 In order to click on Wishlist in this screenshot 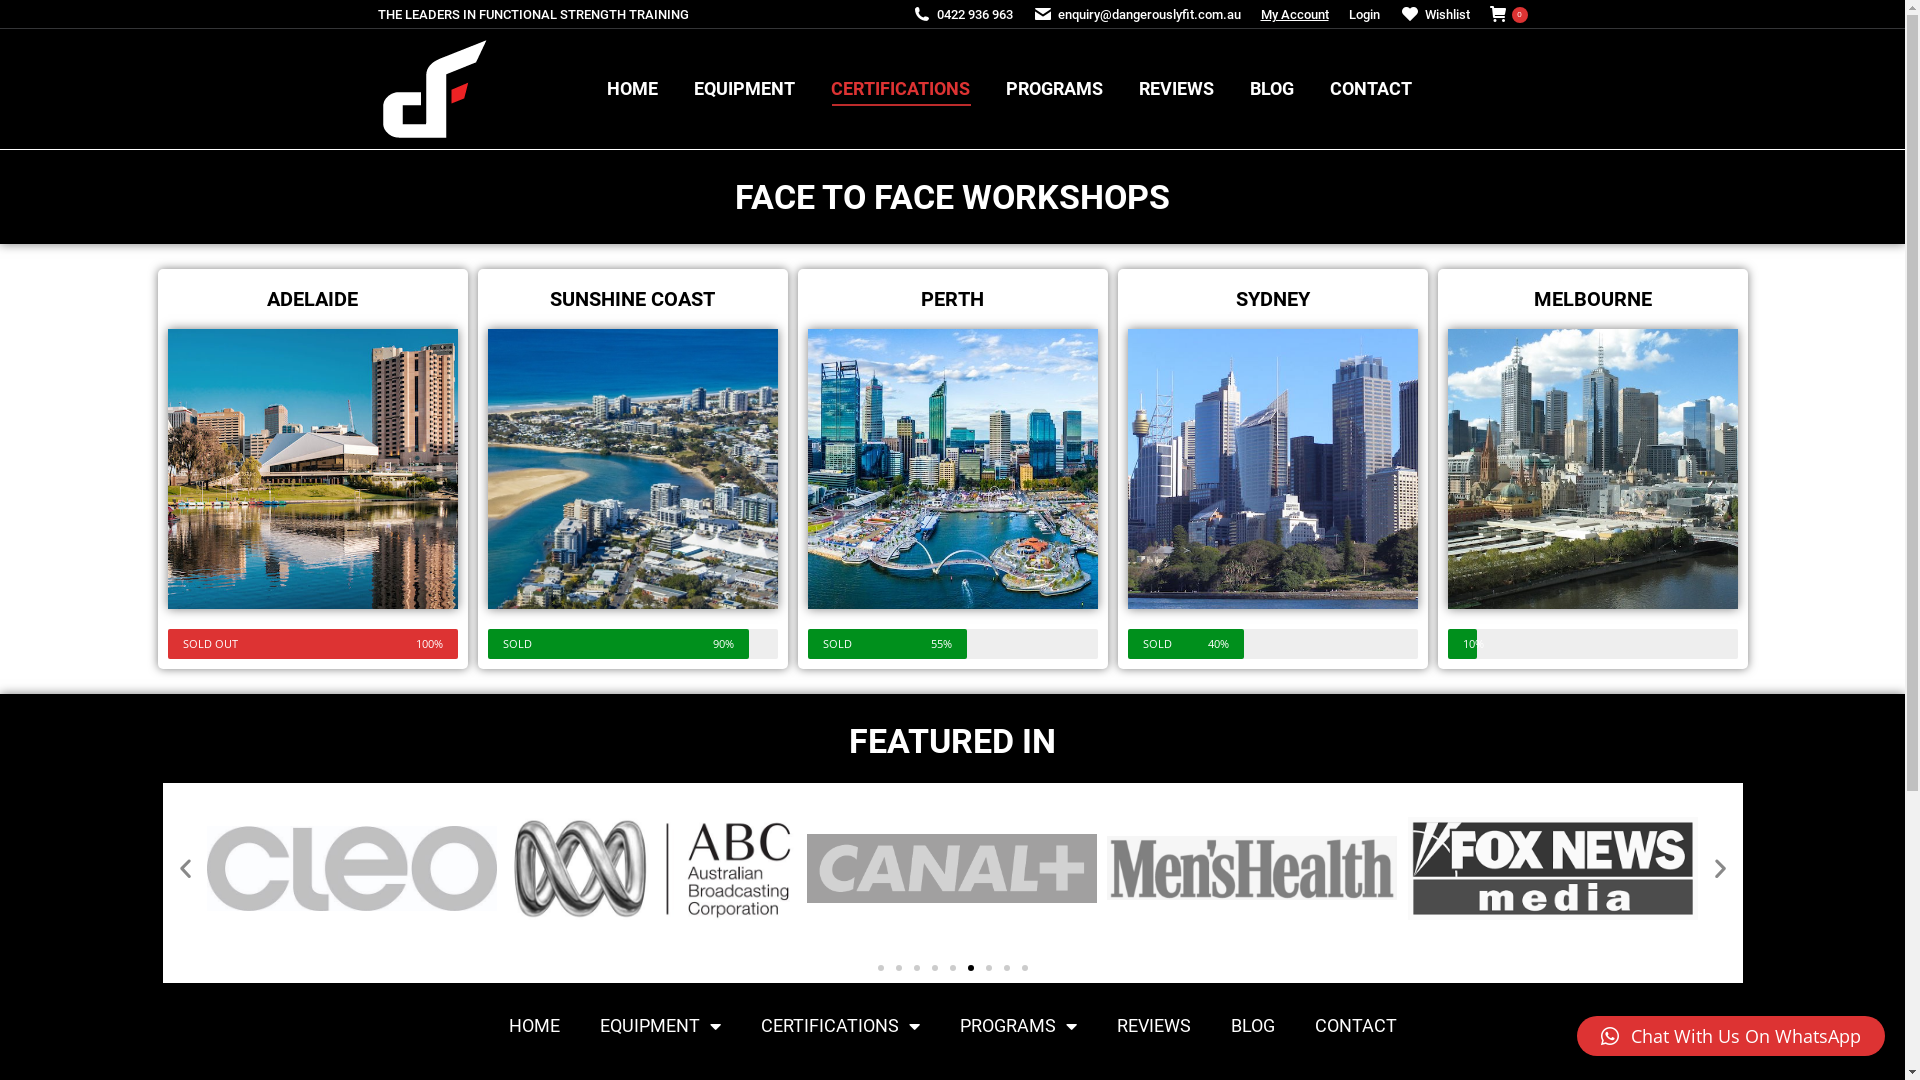, I will do `click(1435, 14)`.